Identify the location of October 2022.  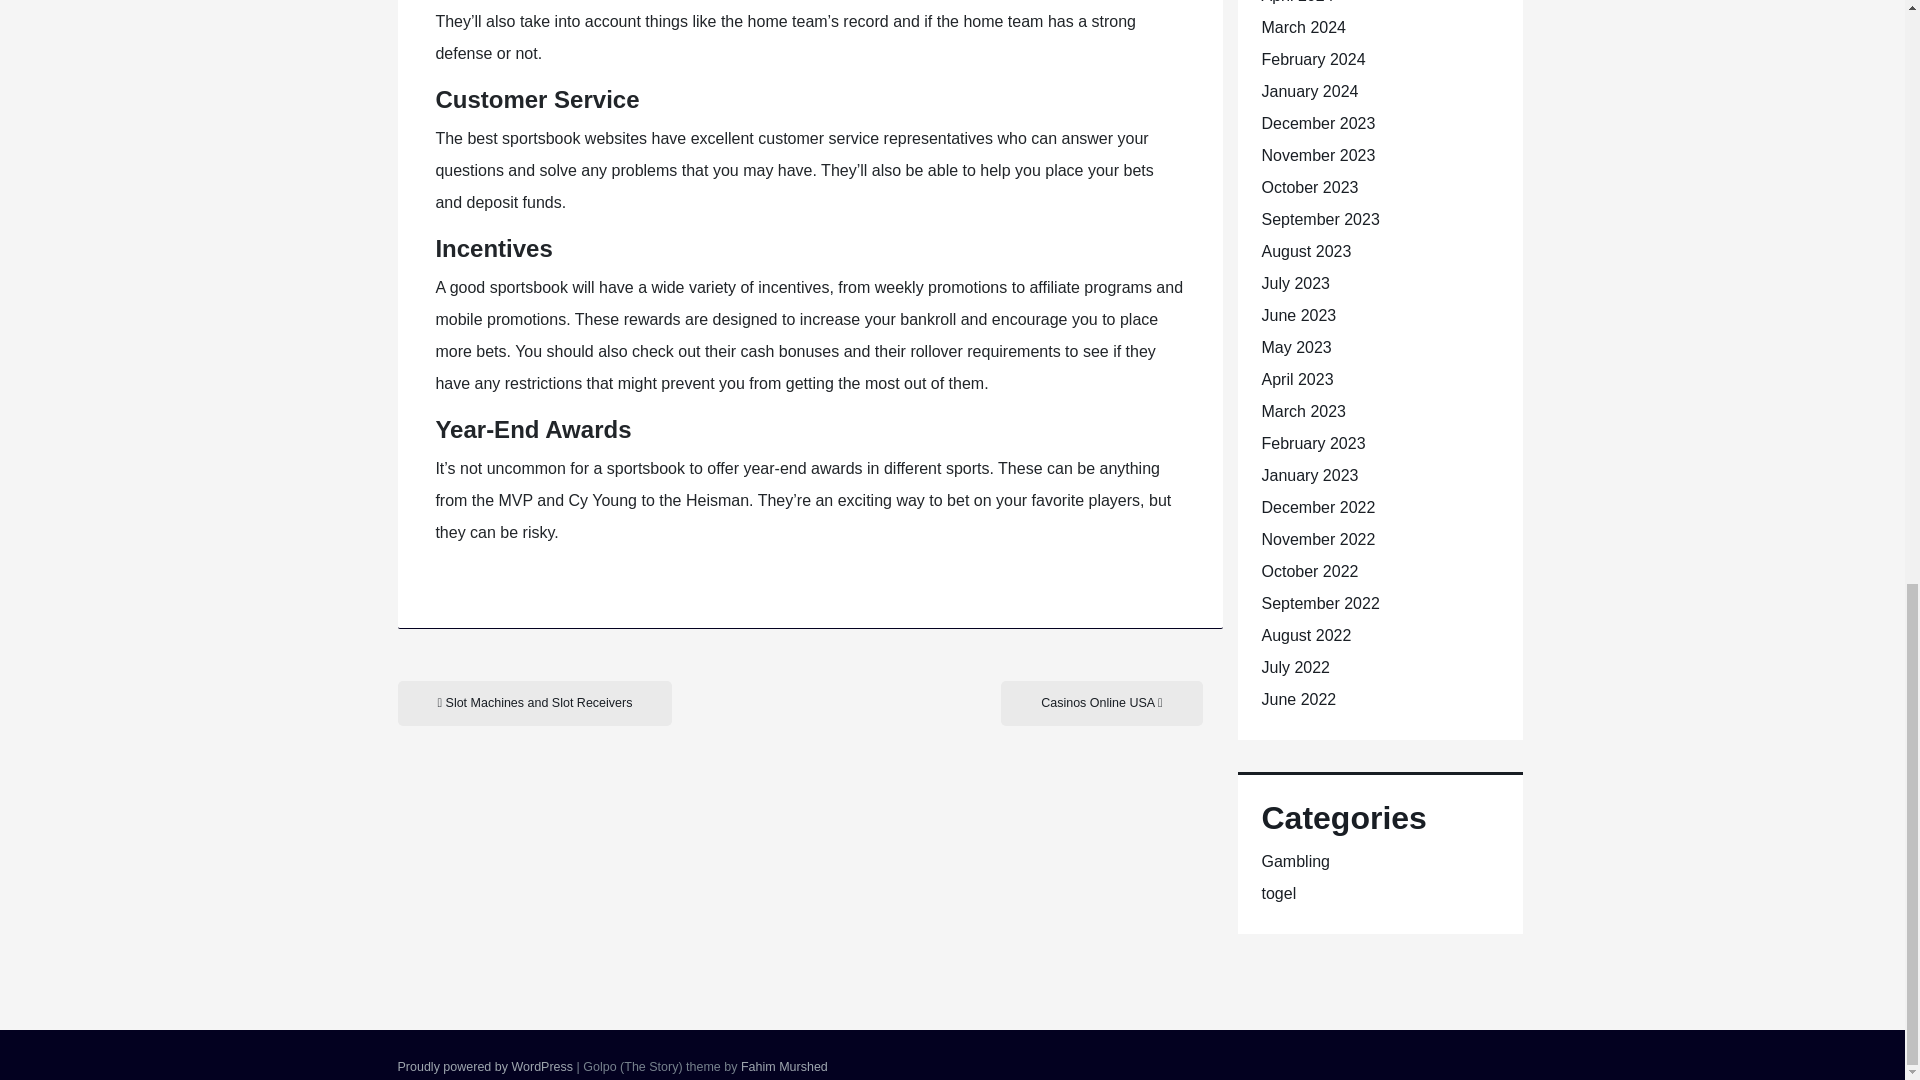
(1310, 570).